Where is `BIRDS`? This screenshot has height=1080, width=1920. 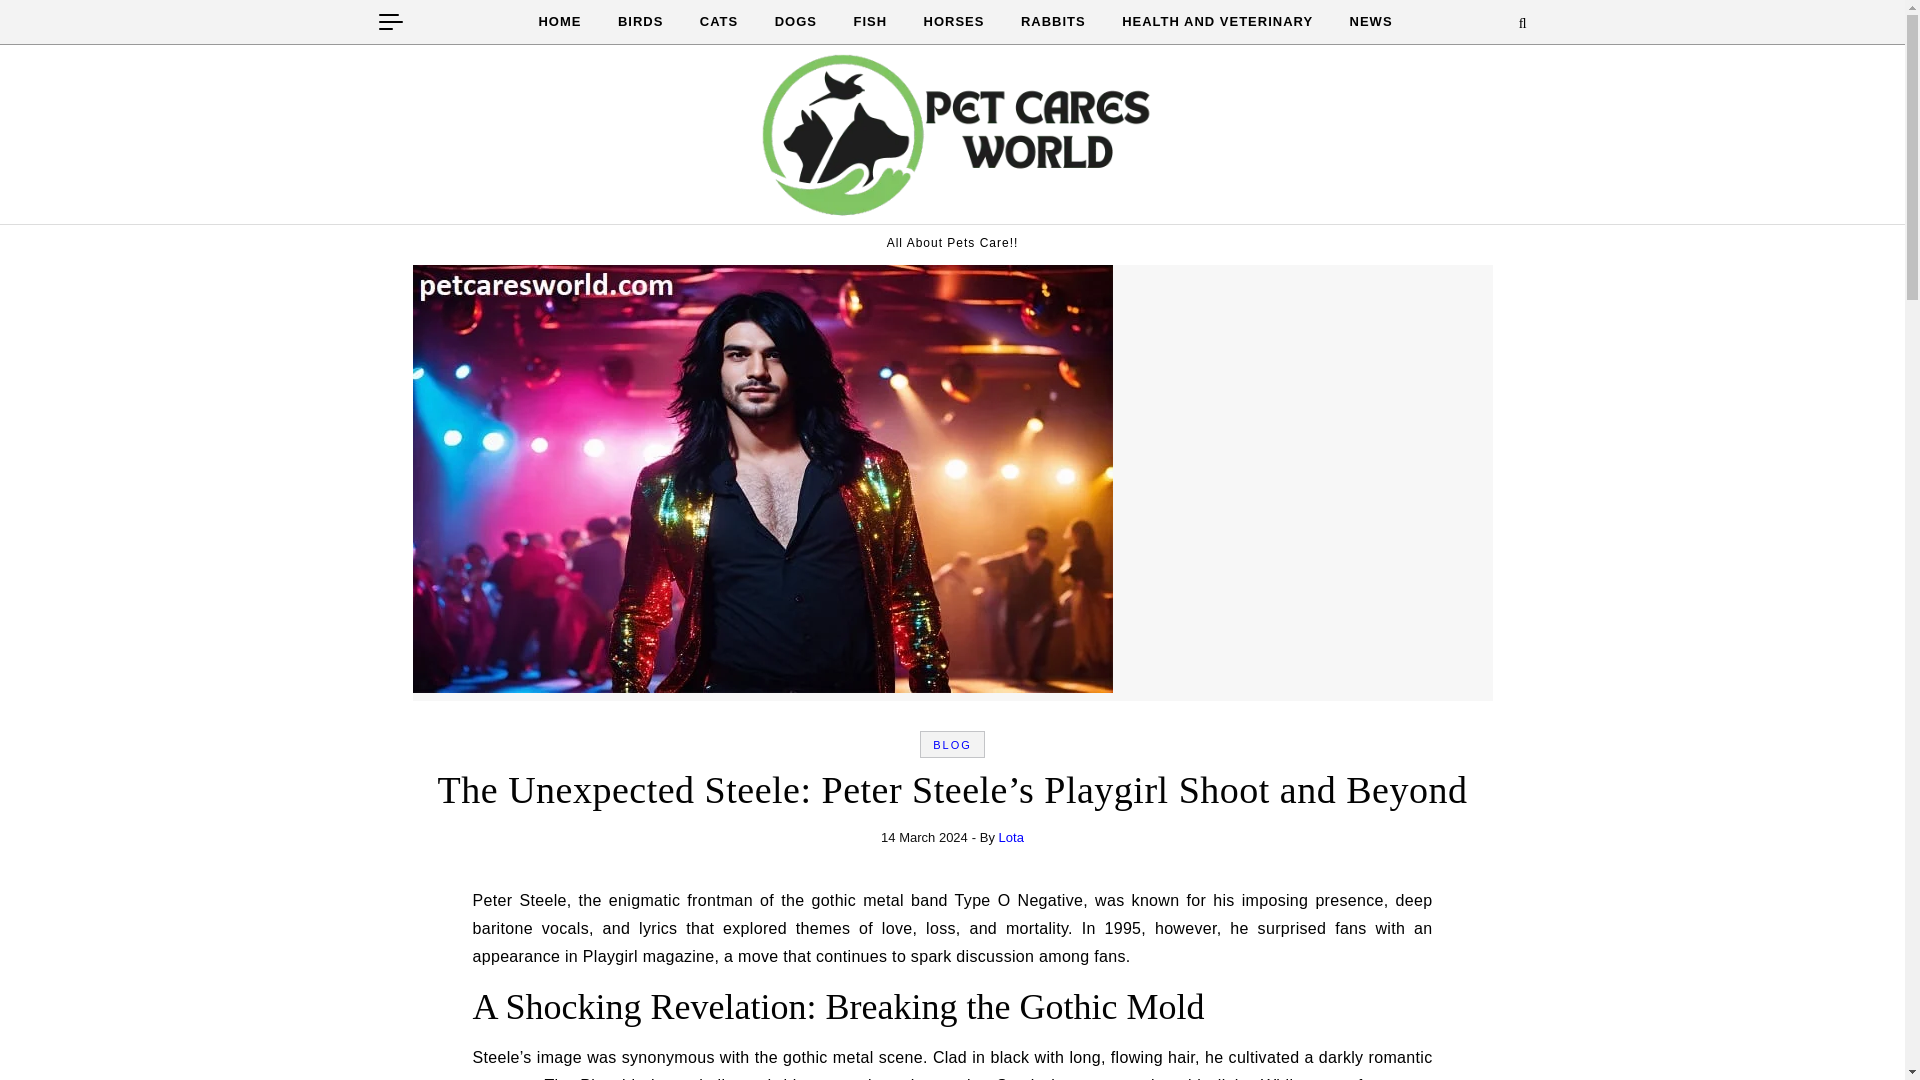
BIRDS is located at coordinates (640, 22).